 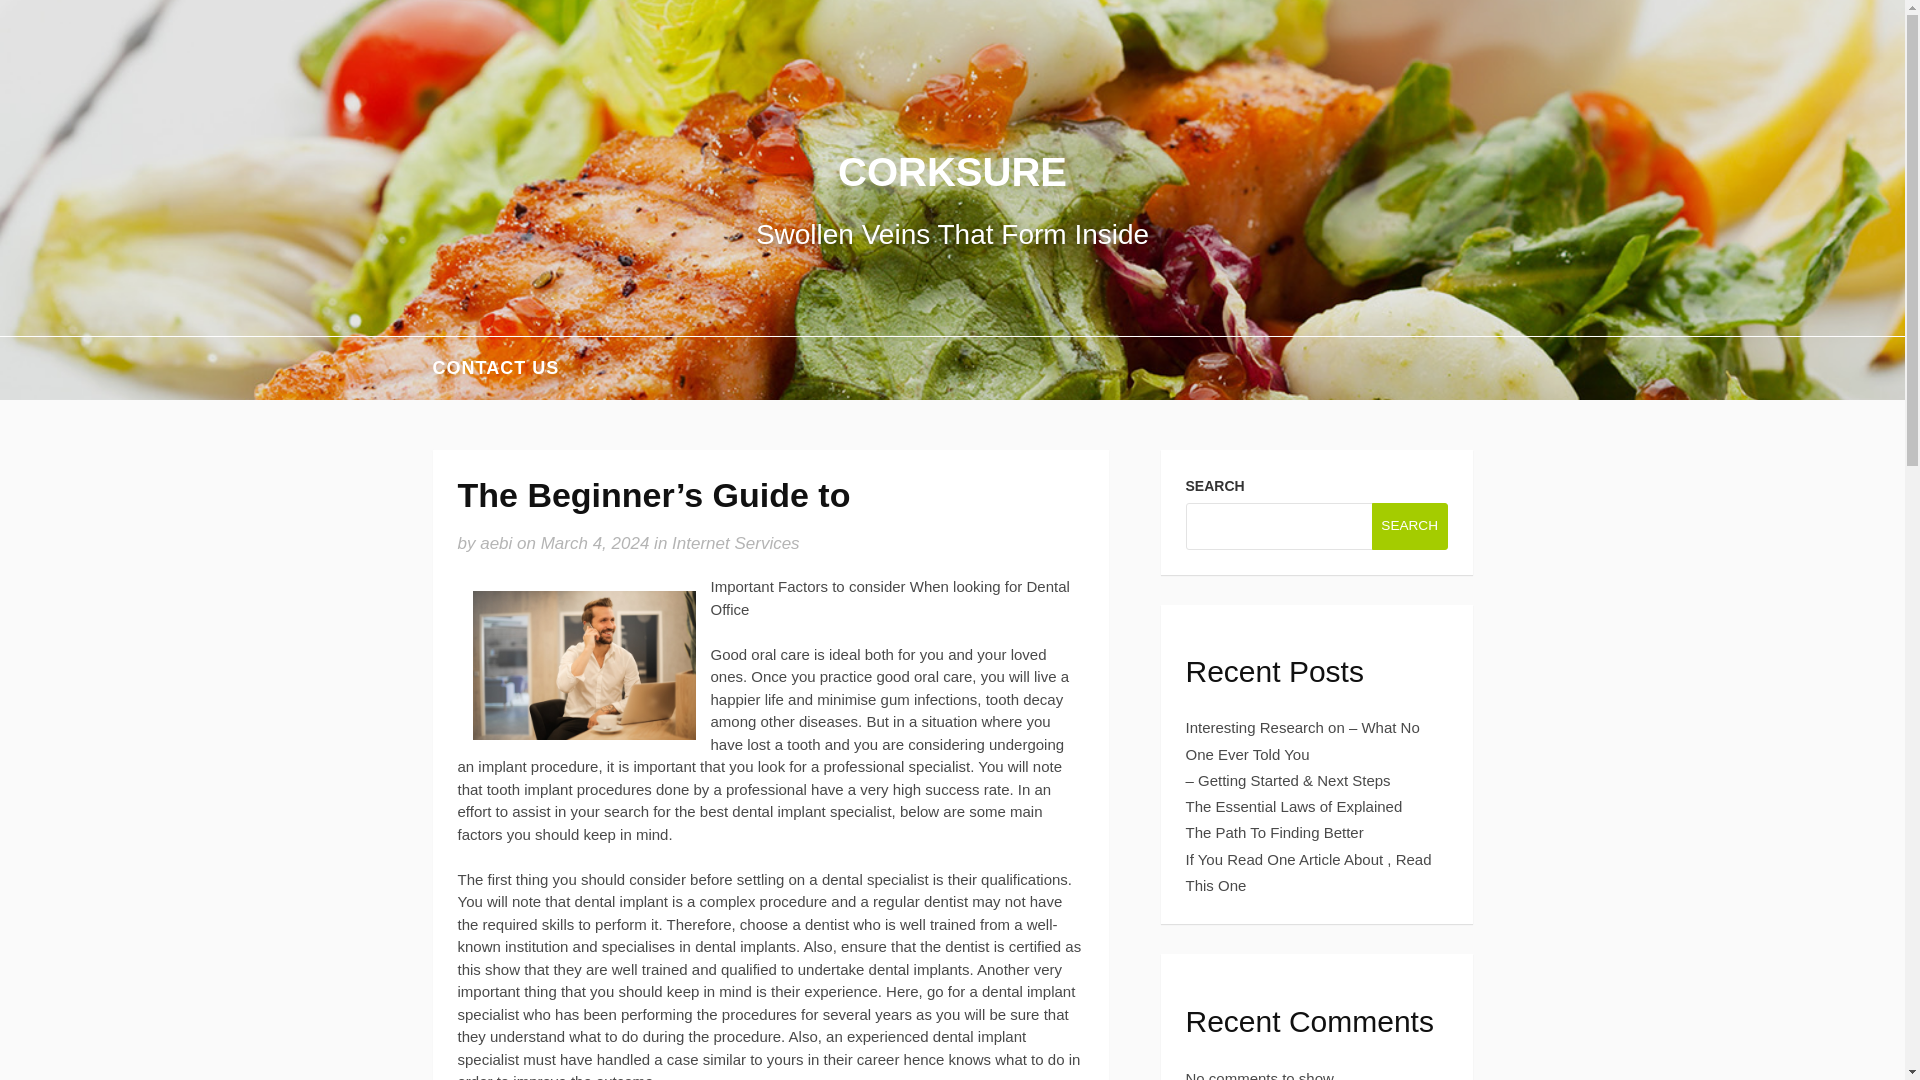 What do you see at coordinates (952, 172) in the screenshot?
I see `CORKSURE` at bounding box center [952, 172].